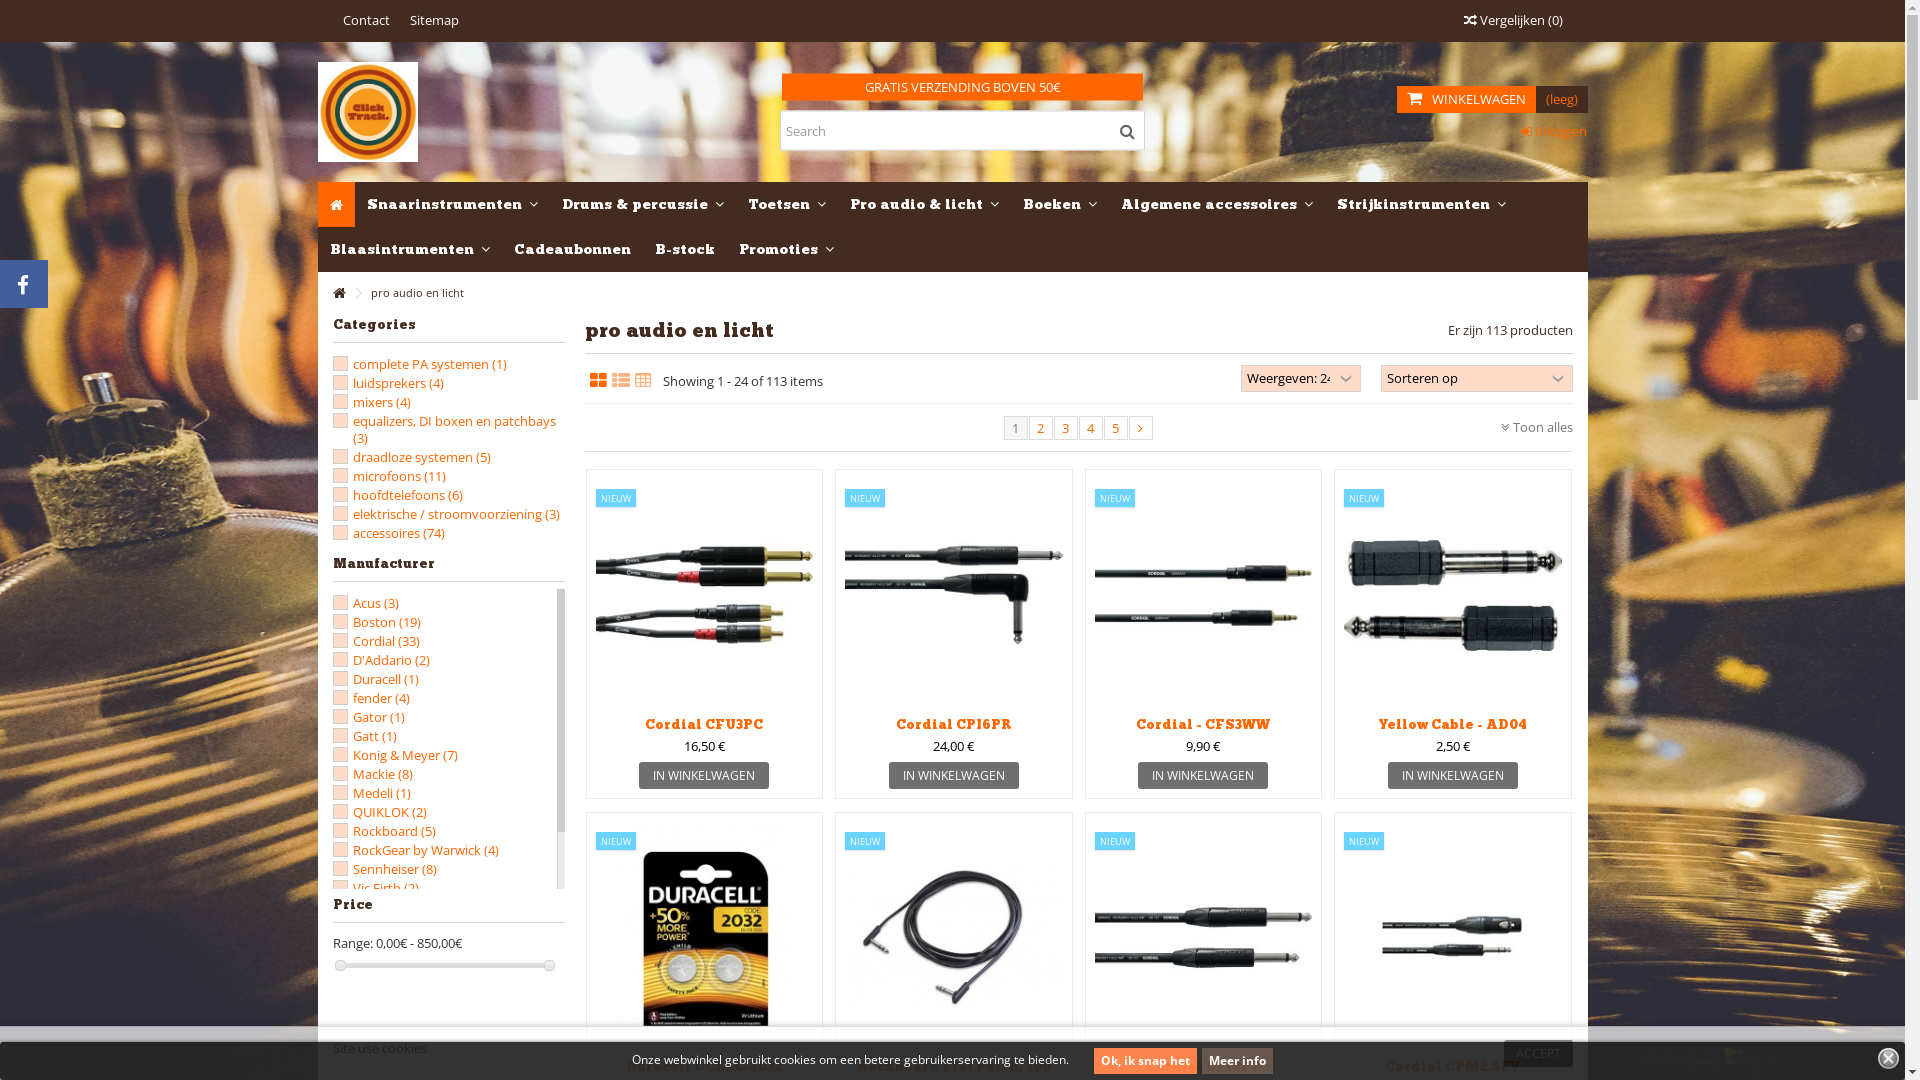 Image resolution: width=1920 pixels, height=1080 pixels. Describe the element at coordinates (1538, 1054) in the screenshot. I see `ACCEPT` at that location.